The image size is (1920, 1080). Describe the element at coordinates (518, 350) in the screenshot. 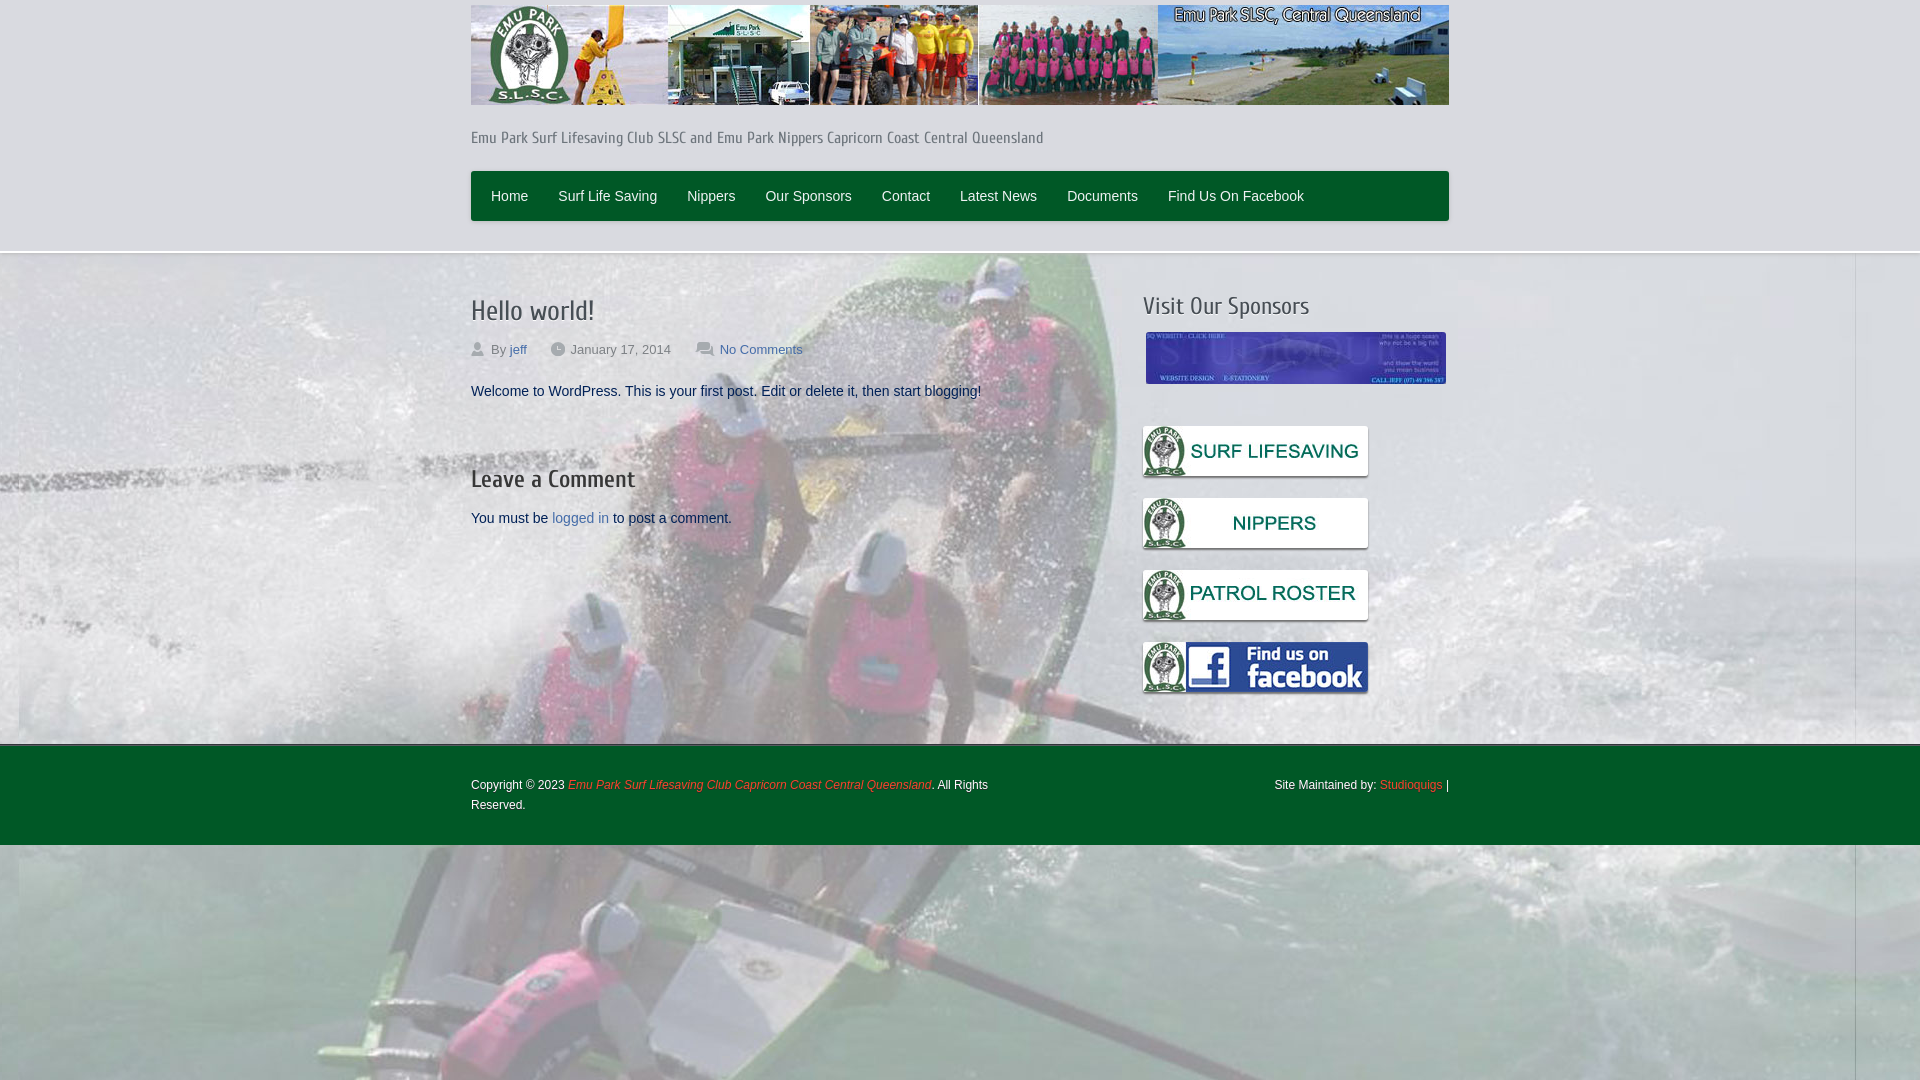

I see `jeff` at that location.